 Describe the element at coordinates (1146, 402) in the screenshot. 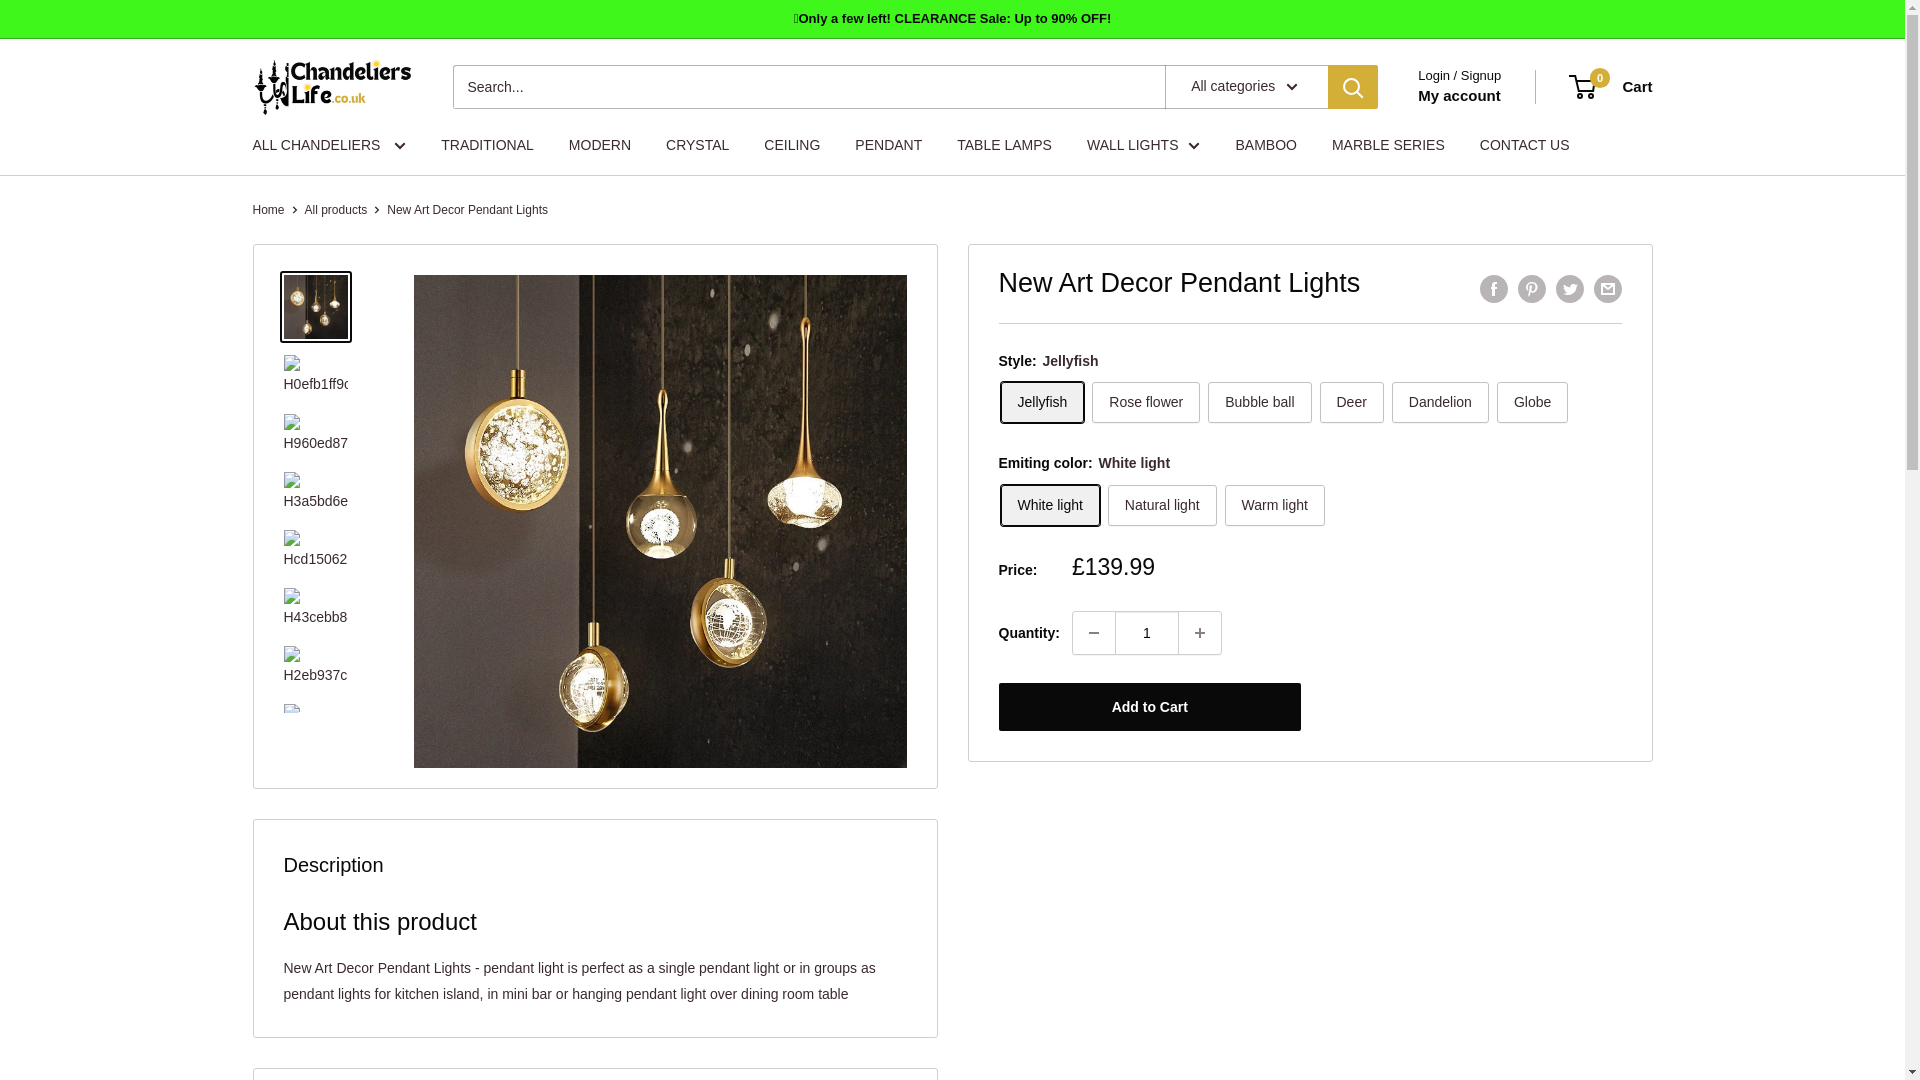

I see `Rose flower` at that location.